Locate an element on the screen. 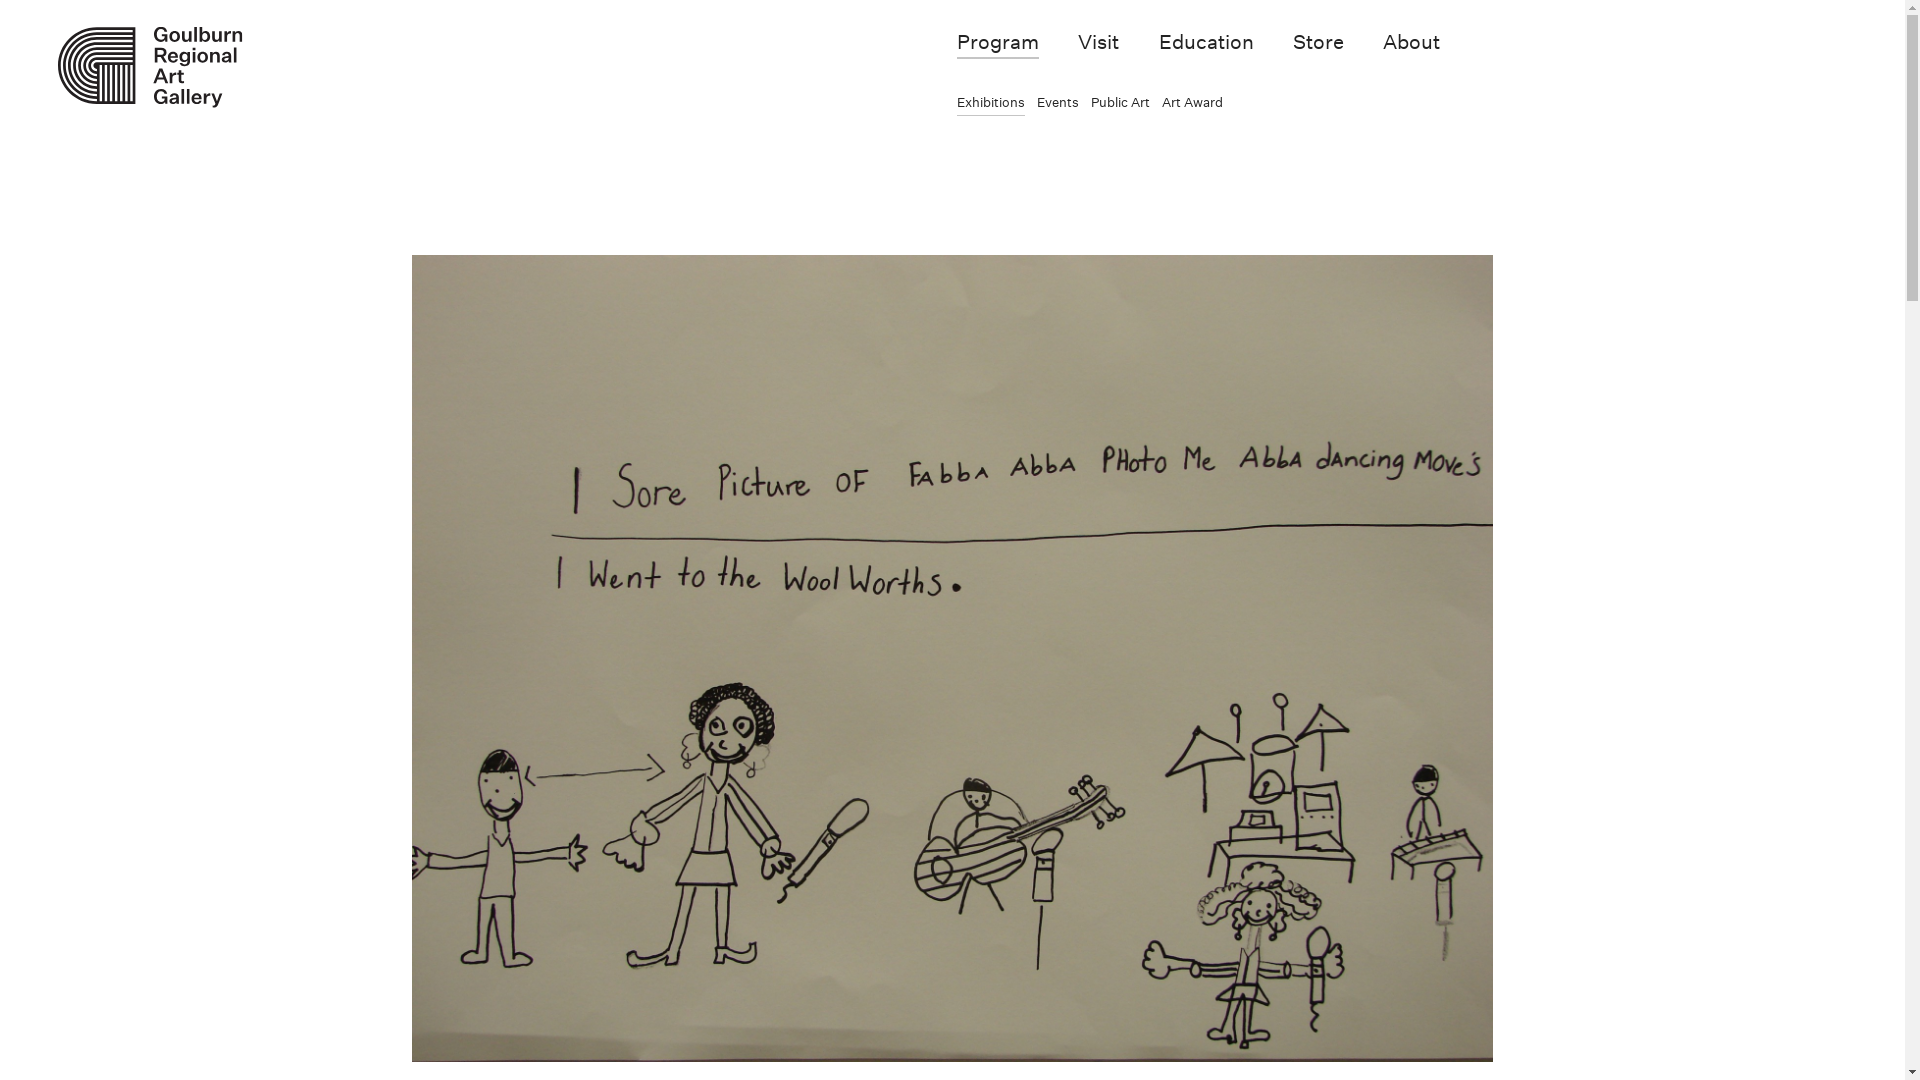 Image resolution: width=1920 pixels, height=1080 pixels. Program is located at coordinates (998, 42).